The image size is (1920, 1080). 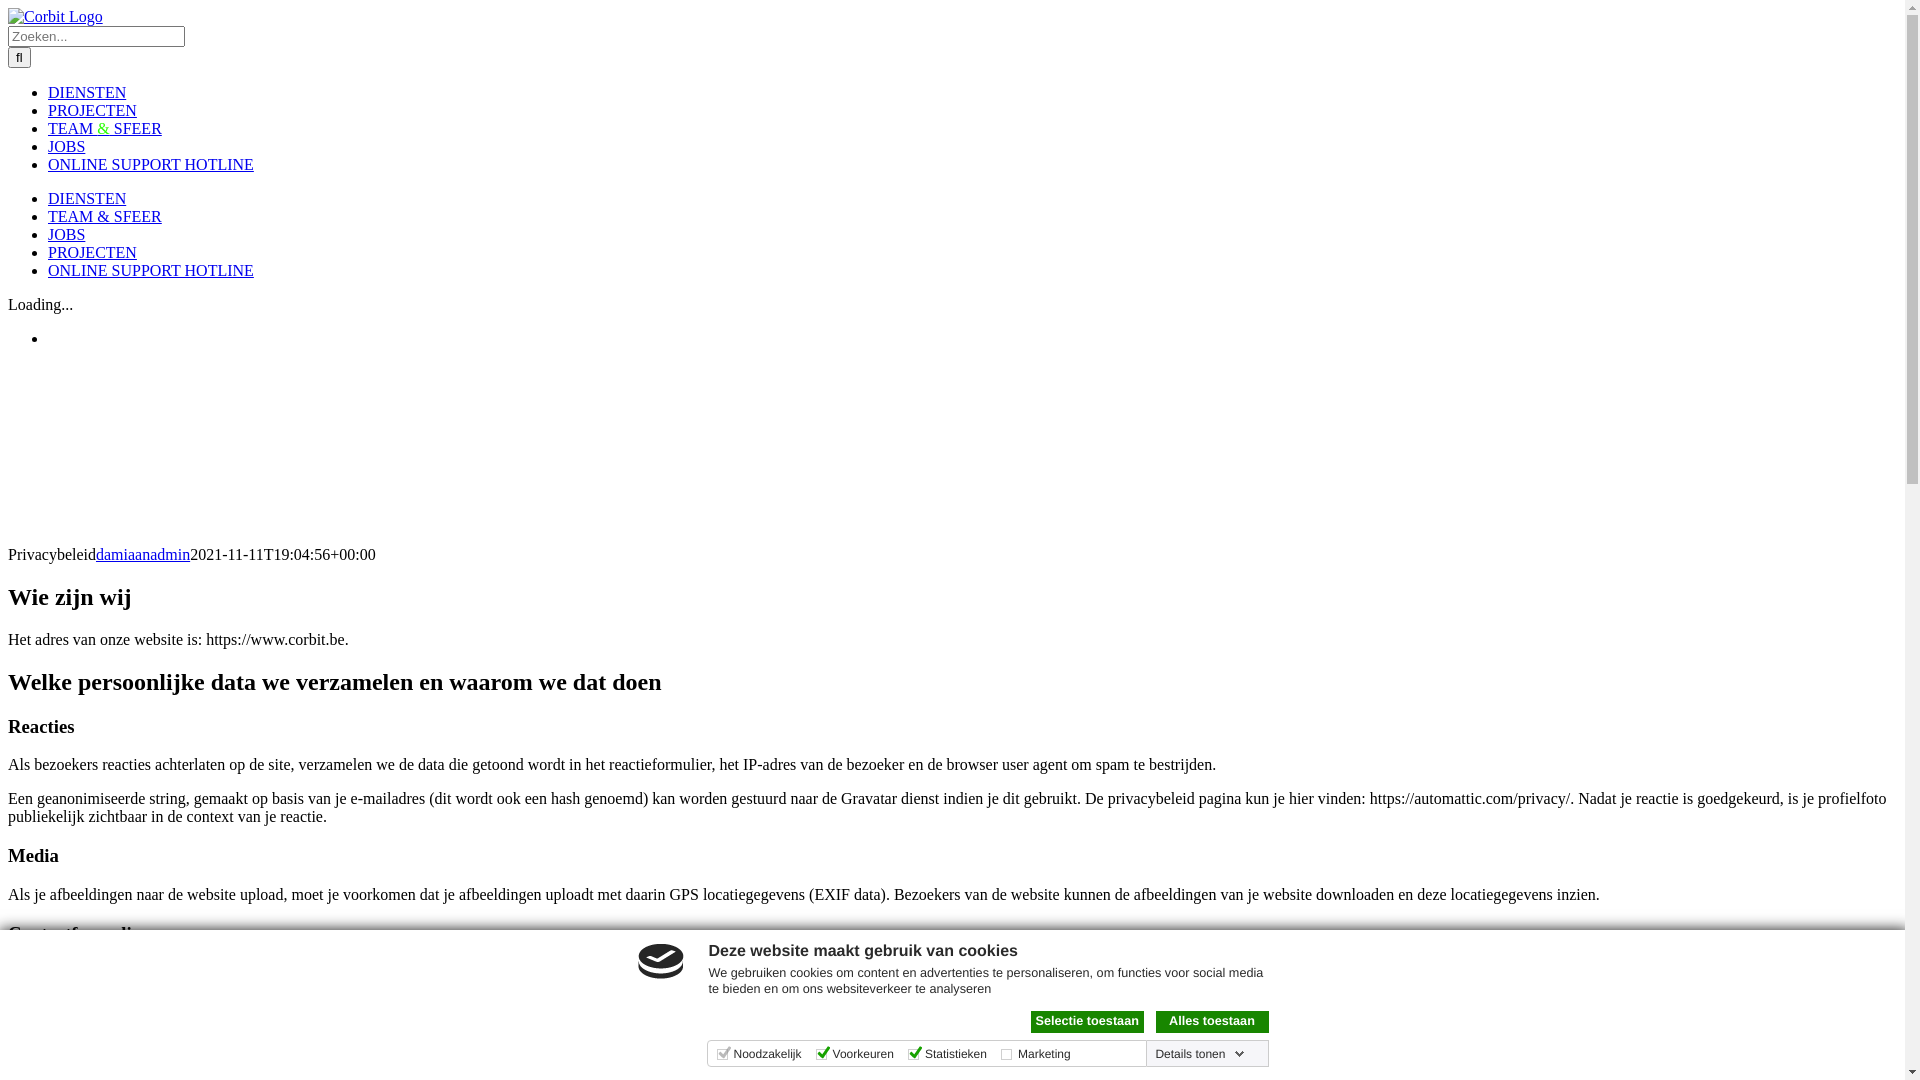 I want to click on Alles toestaan, so click(x=1212, y=1022).